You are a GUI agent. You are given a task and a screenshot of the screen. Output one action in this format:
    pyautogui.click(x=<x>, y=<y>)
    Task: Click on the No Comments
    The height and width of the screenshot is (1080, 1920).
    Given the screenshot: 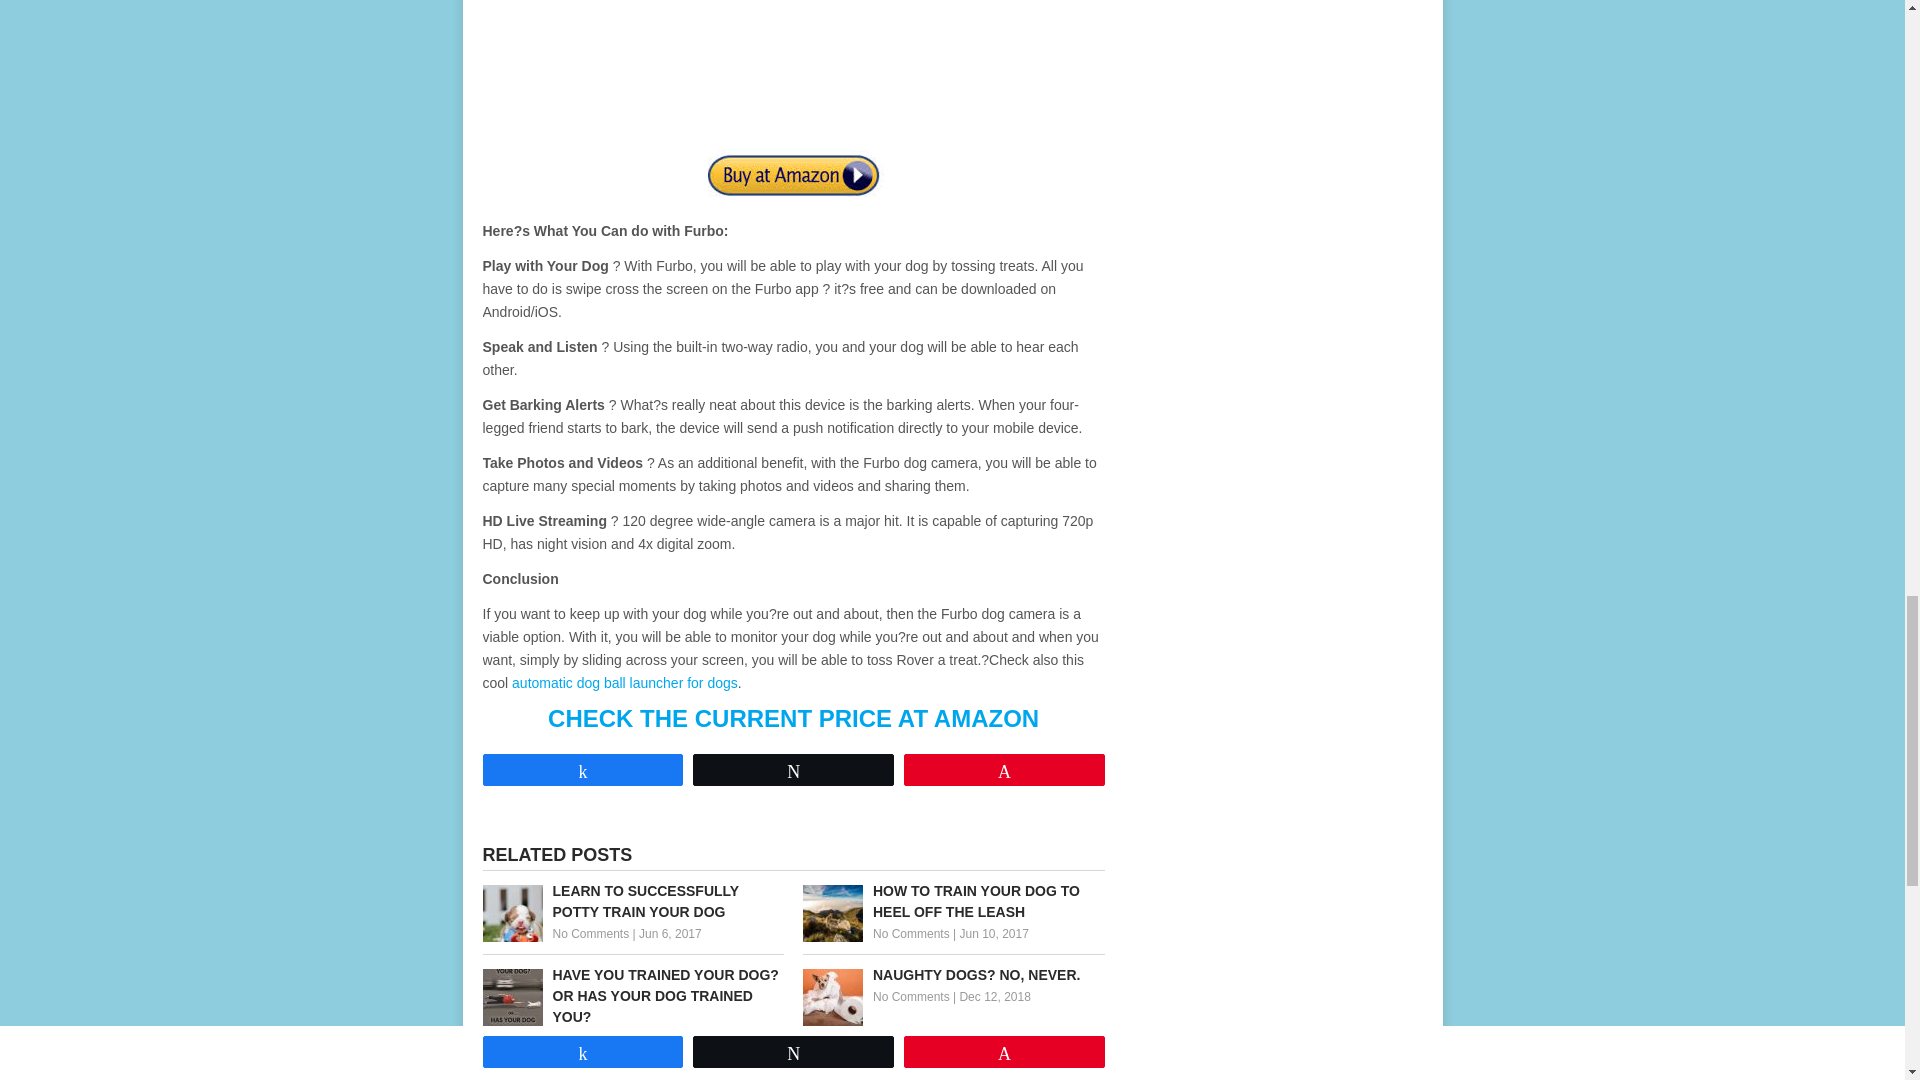 What is the action you would take?
    pyautogui.click(x=912, y=933)
    